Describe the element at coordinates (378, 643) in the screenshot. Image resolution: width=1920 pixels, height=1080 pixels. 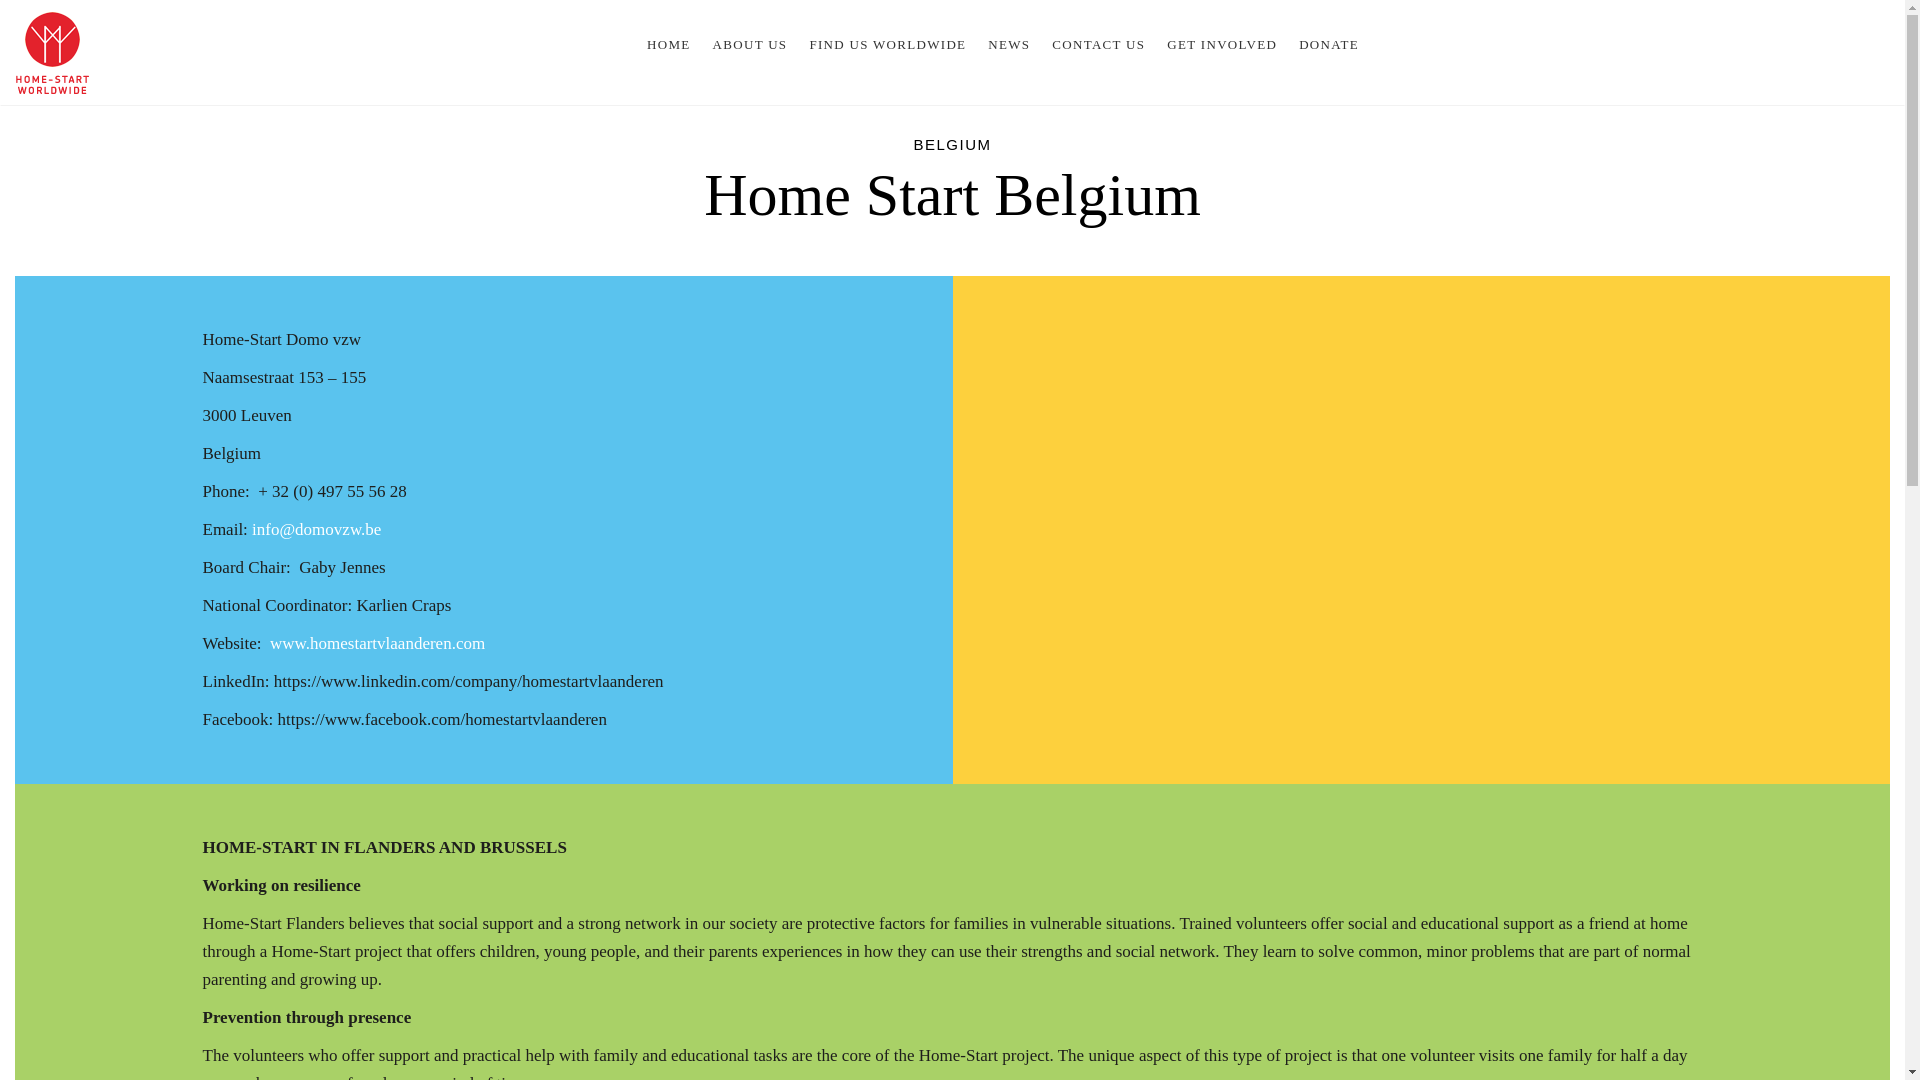
I see `www.homestartvlaanderen.com` at that location.